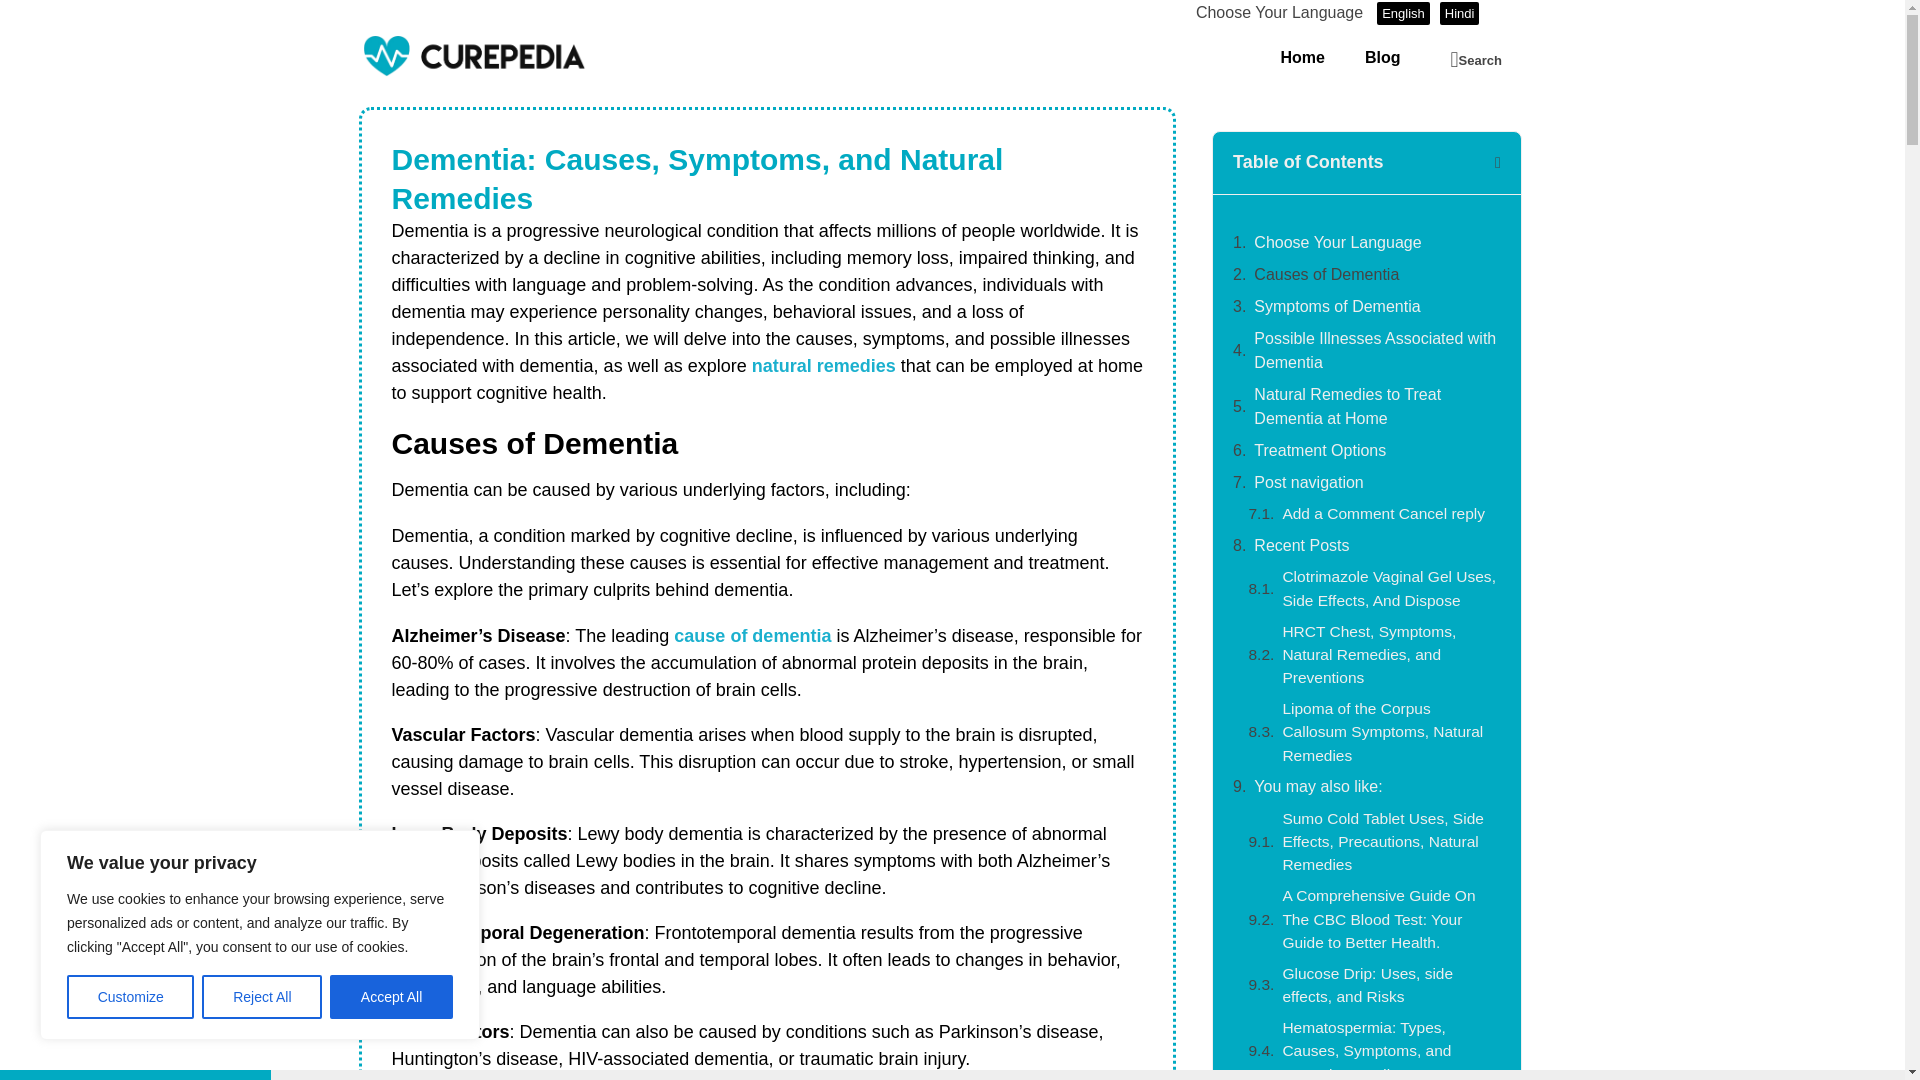 The height and width of the screenshot is (1080, 1920). I want to click on Natural Remedies to Treat Dementia at Home , so click(1377, 406).